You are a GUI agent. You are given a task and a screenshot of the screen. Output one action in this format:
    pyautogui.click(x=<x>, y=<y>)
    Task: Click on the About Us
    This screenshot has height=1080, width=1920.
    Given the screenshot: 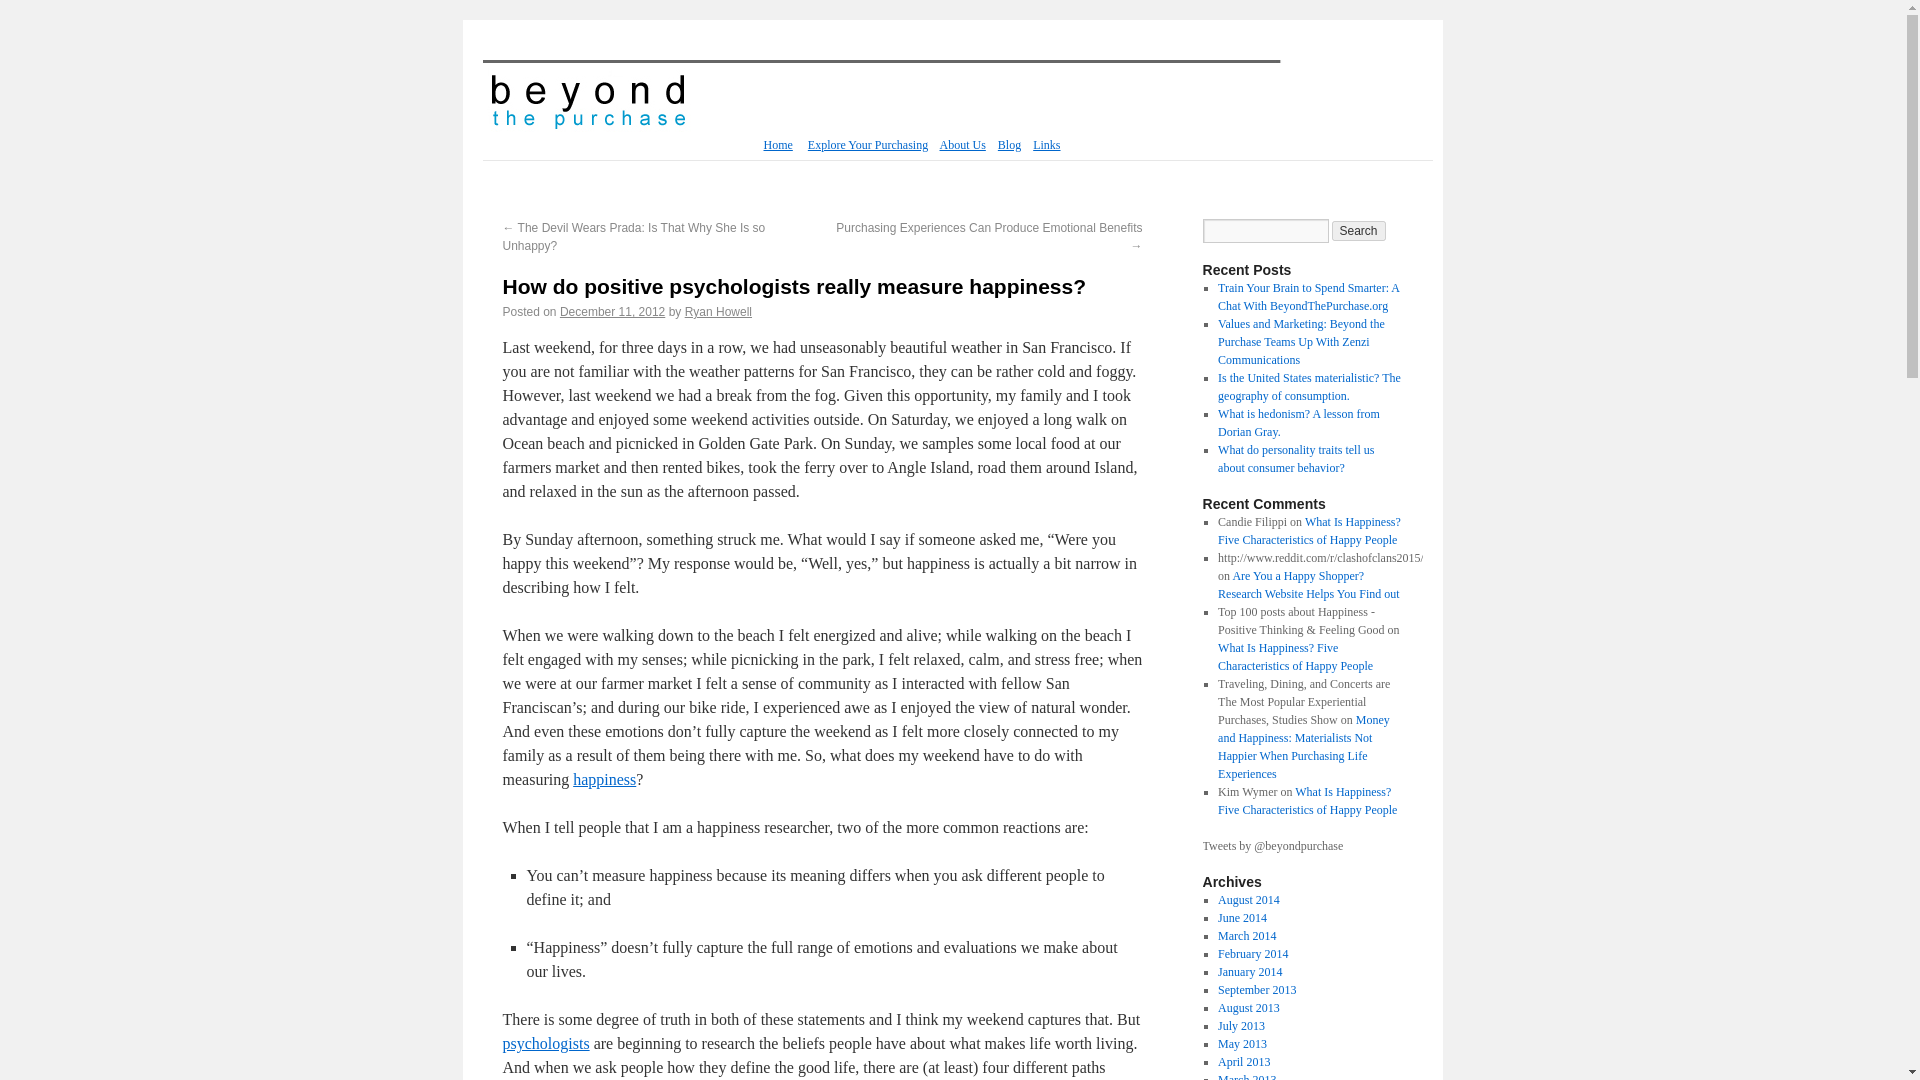 What is the action you would take?
    pyautogui.click(x=963, y=145)
    